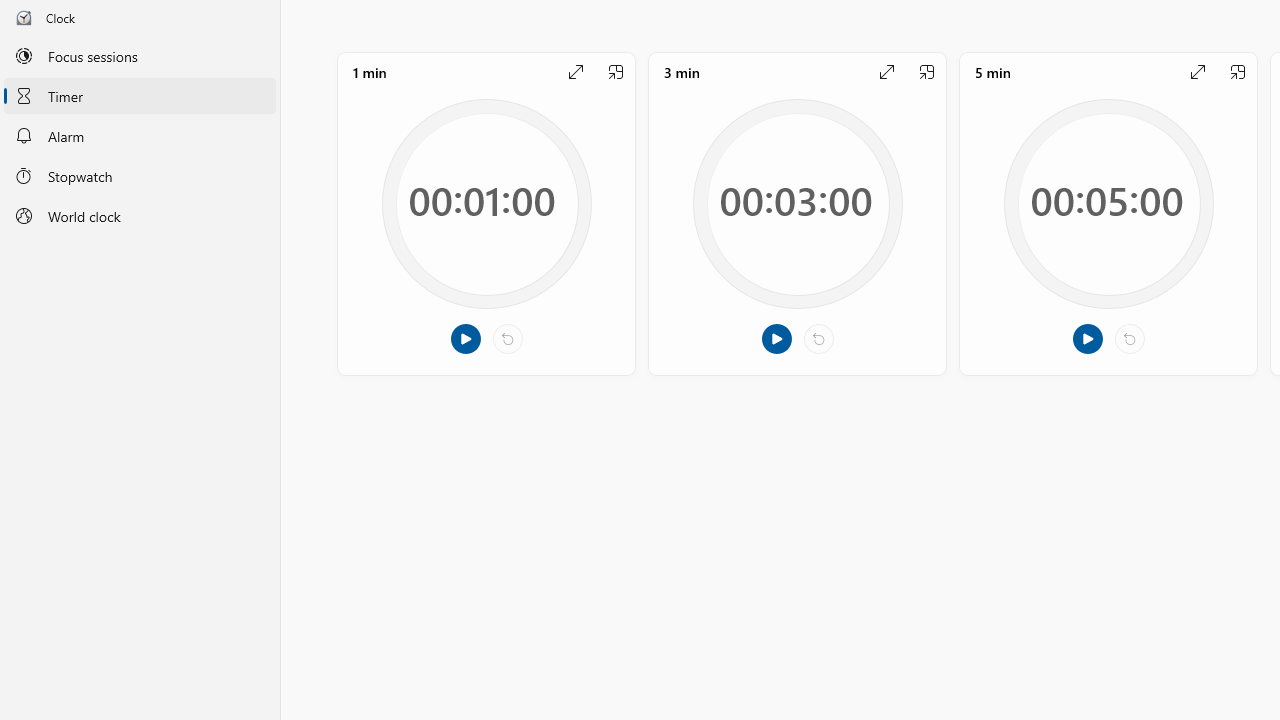 The image size is (1280, 720). I want to click on Edit timer, 3 min, Not Started, 3 minutes 0 seconds, so click(797, 213).